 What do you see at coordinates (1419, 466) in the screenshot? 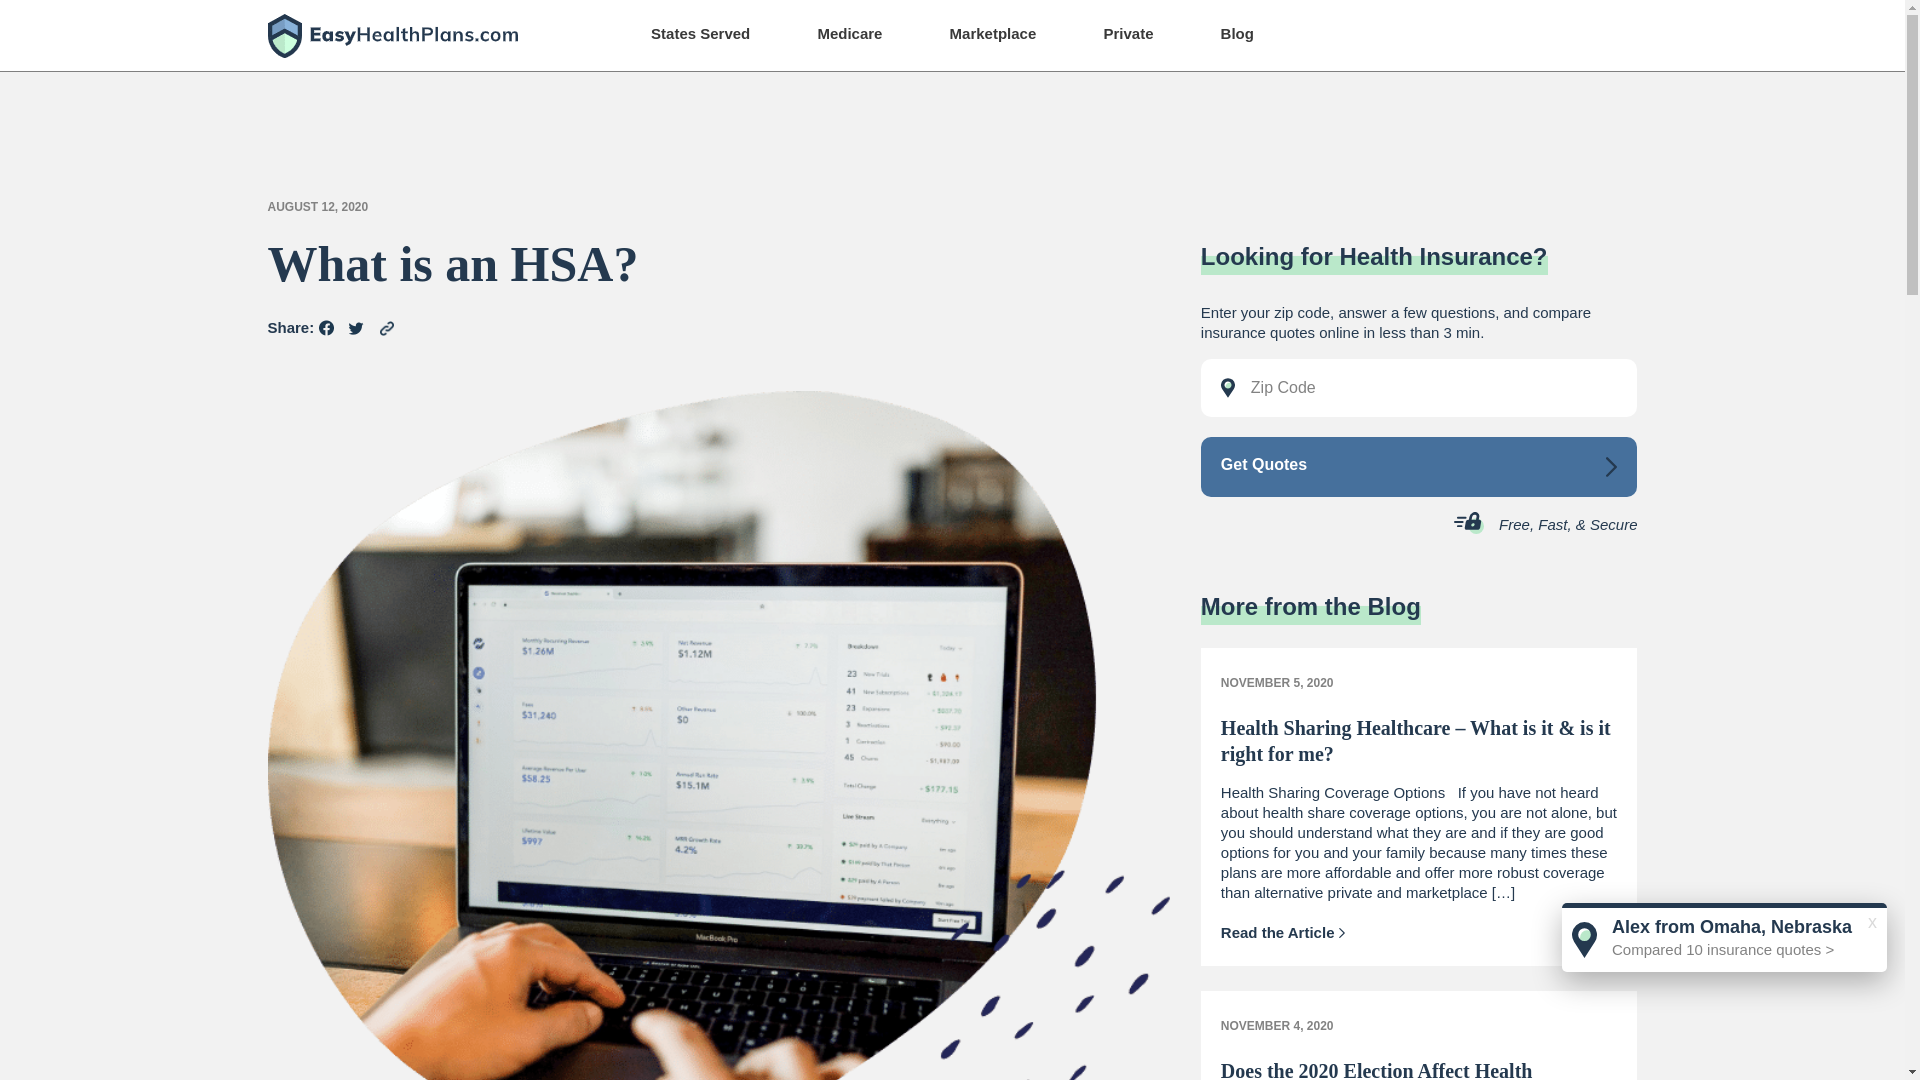
I see `Get Quotes` at bounding box center [1419, 466].